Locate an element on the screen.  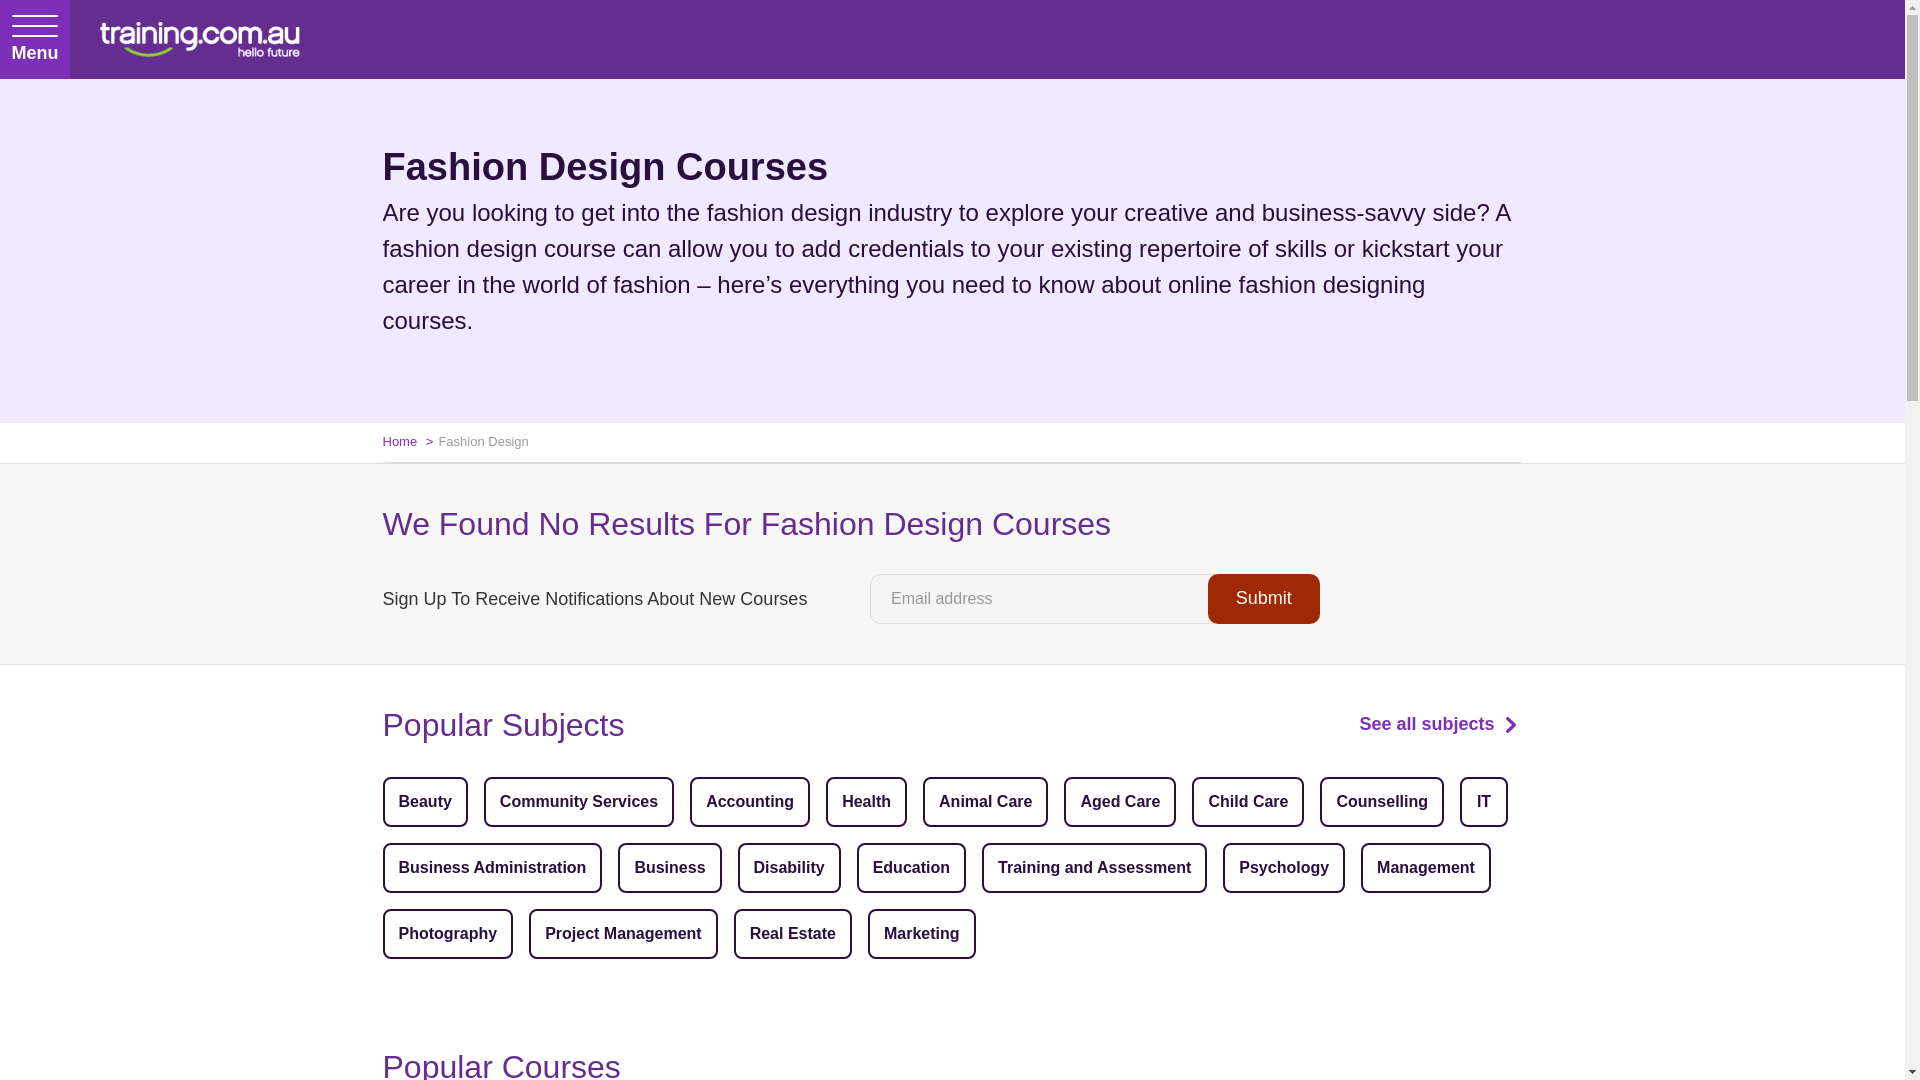
Aged Care Courses is located at coordinates (1119, 802).